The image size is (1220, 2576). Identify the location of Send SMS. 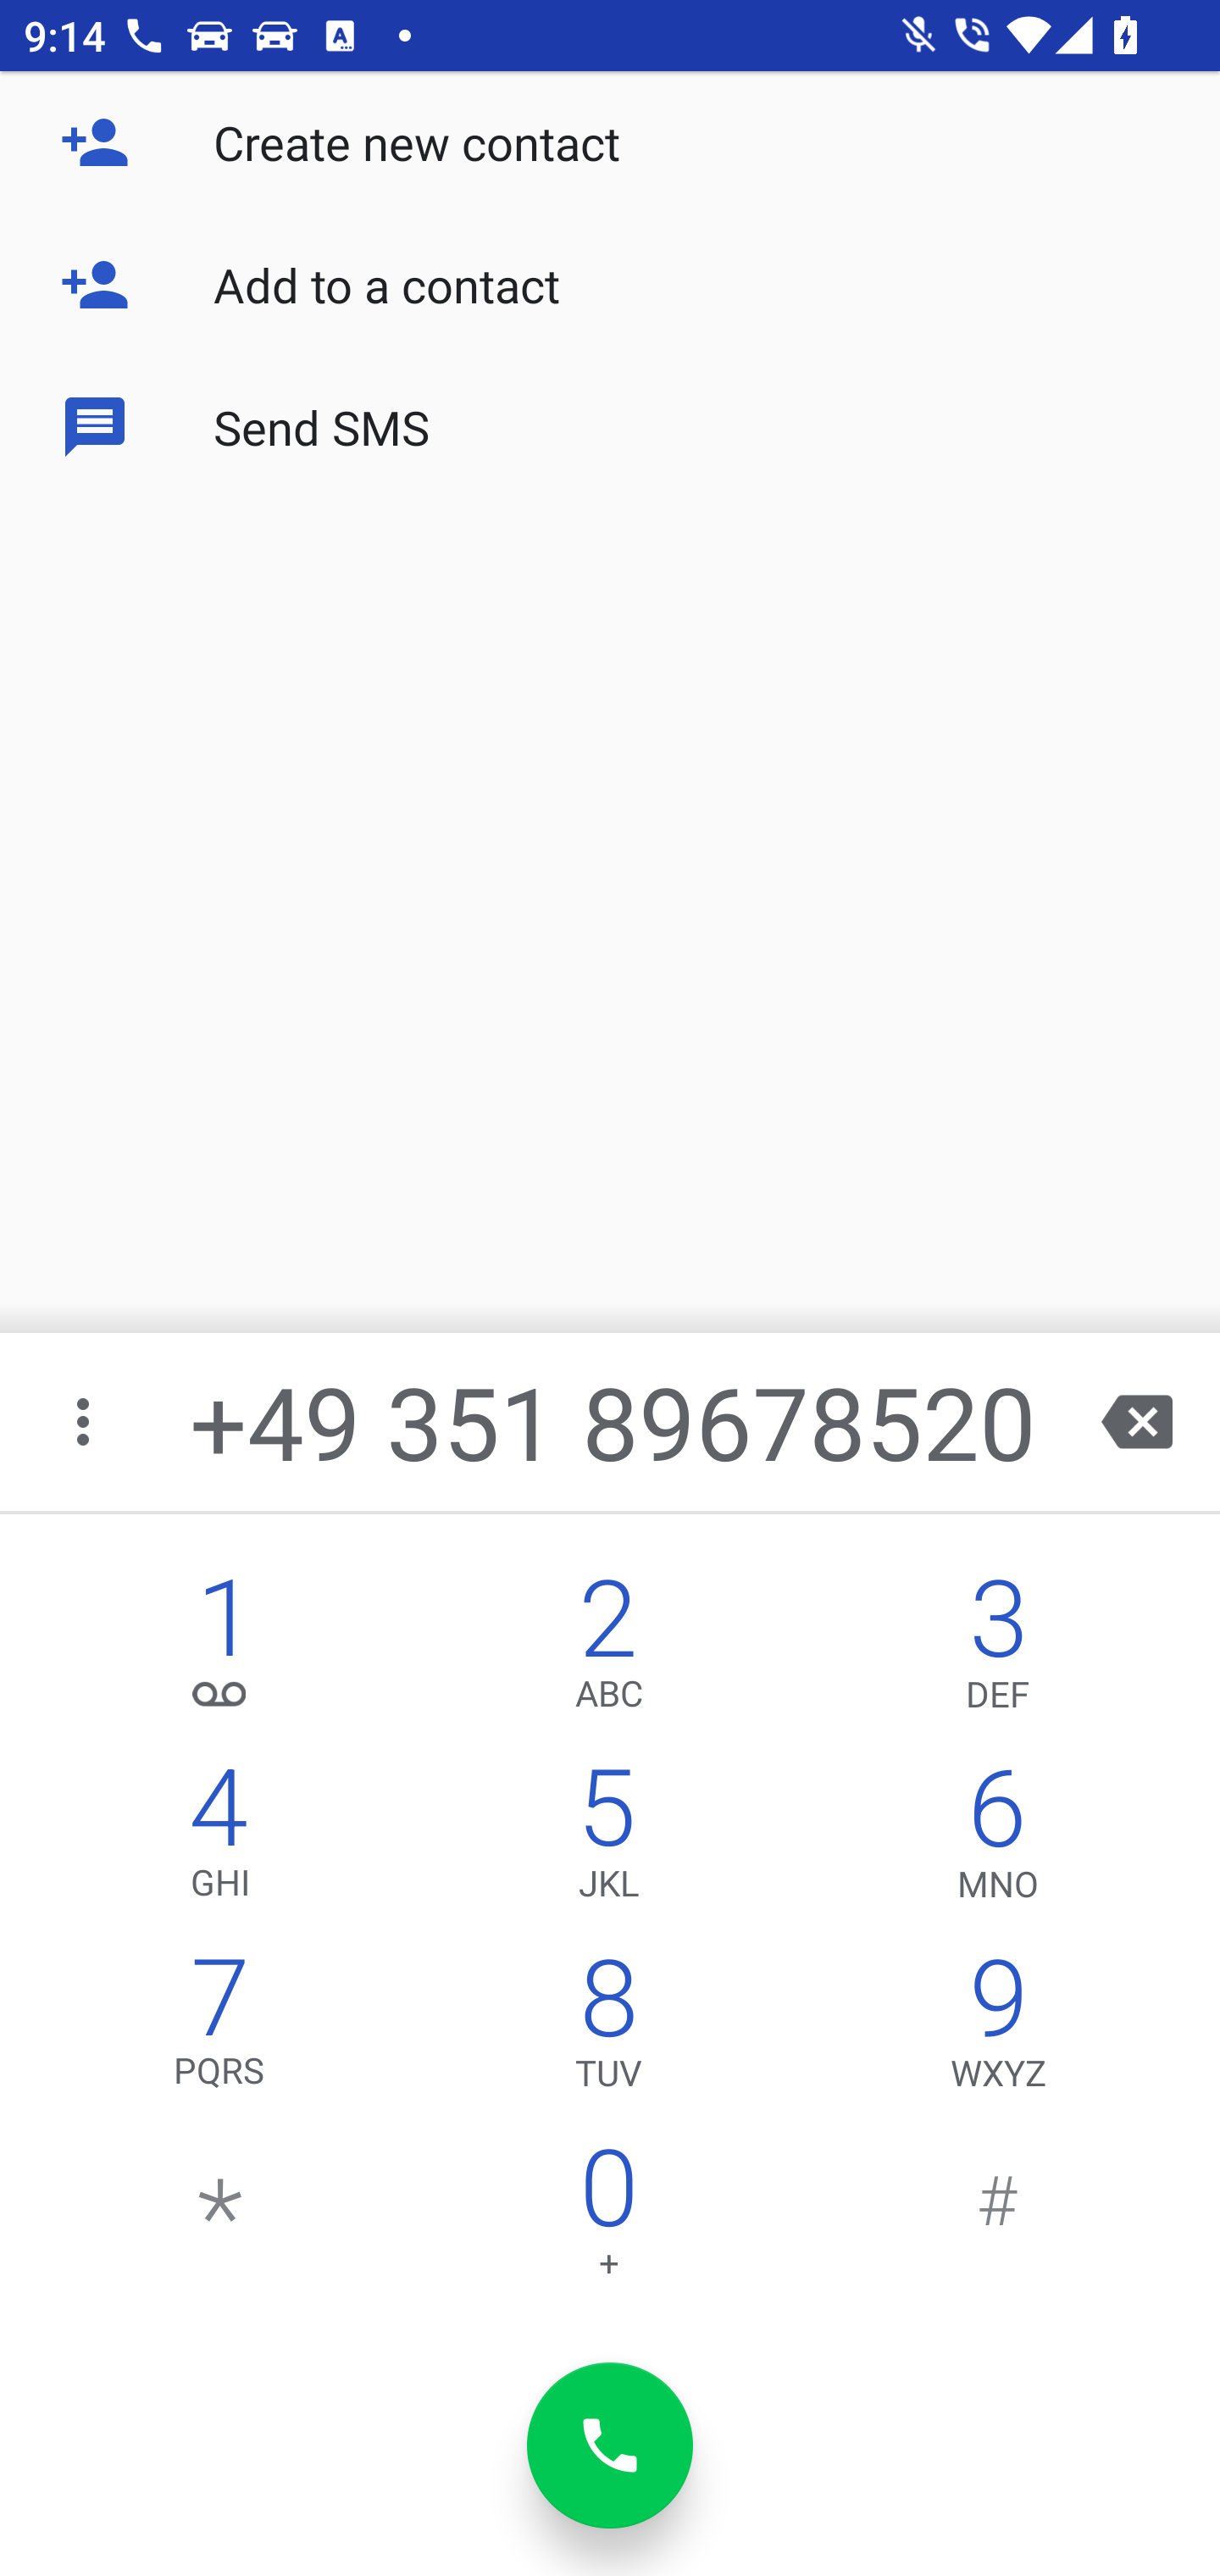
(610, 425).